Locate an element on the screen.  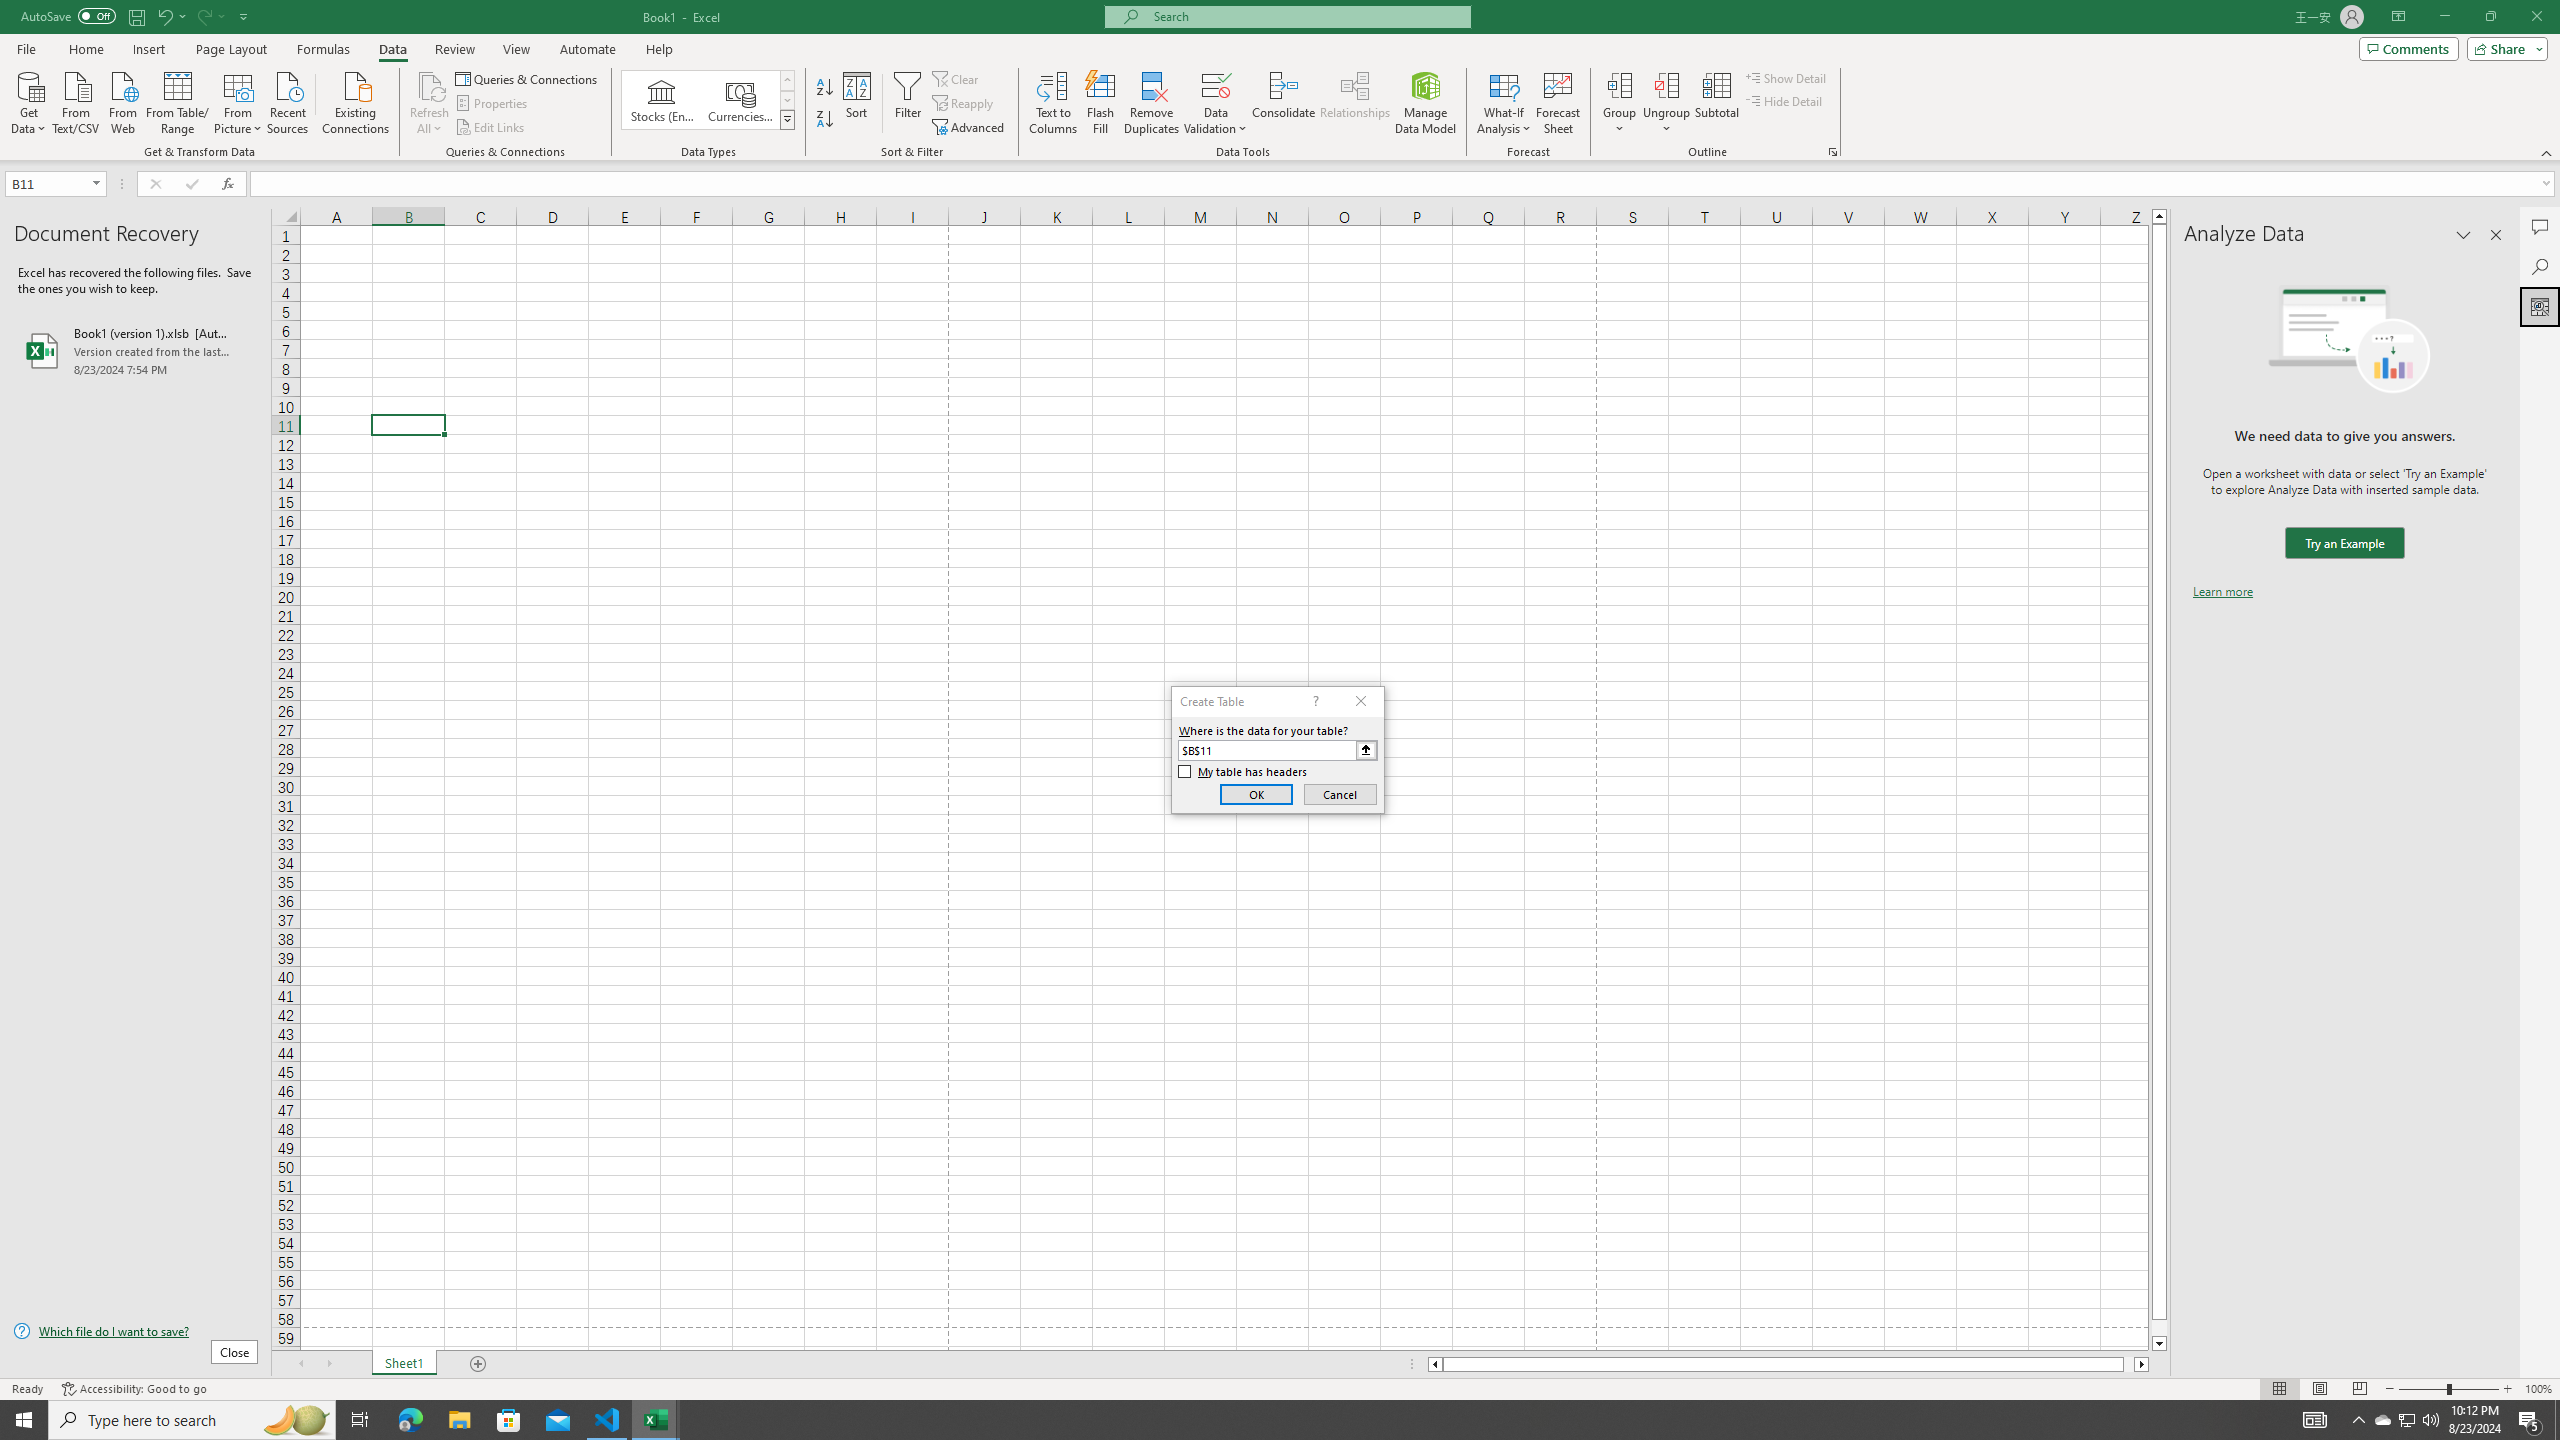
Consolidate... is located at coordinates (1284, 103).